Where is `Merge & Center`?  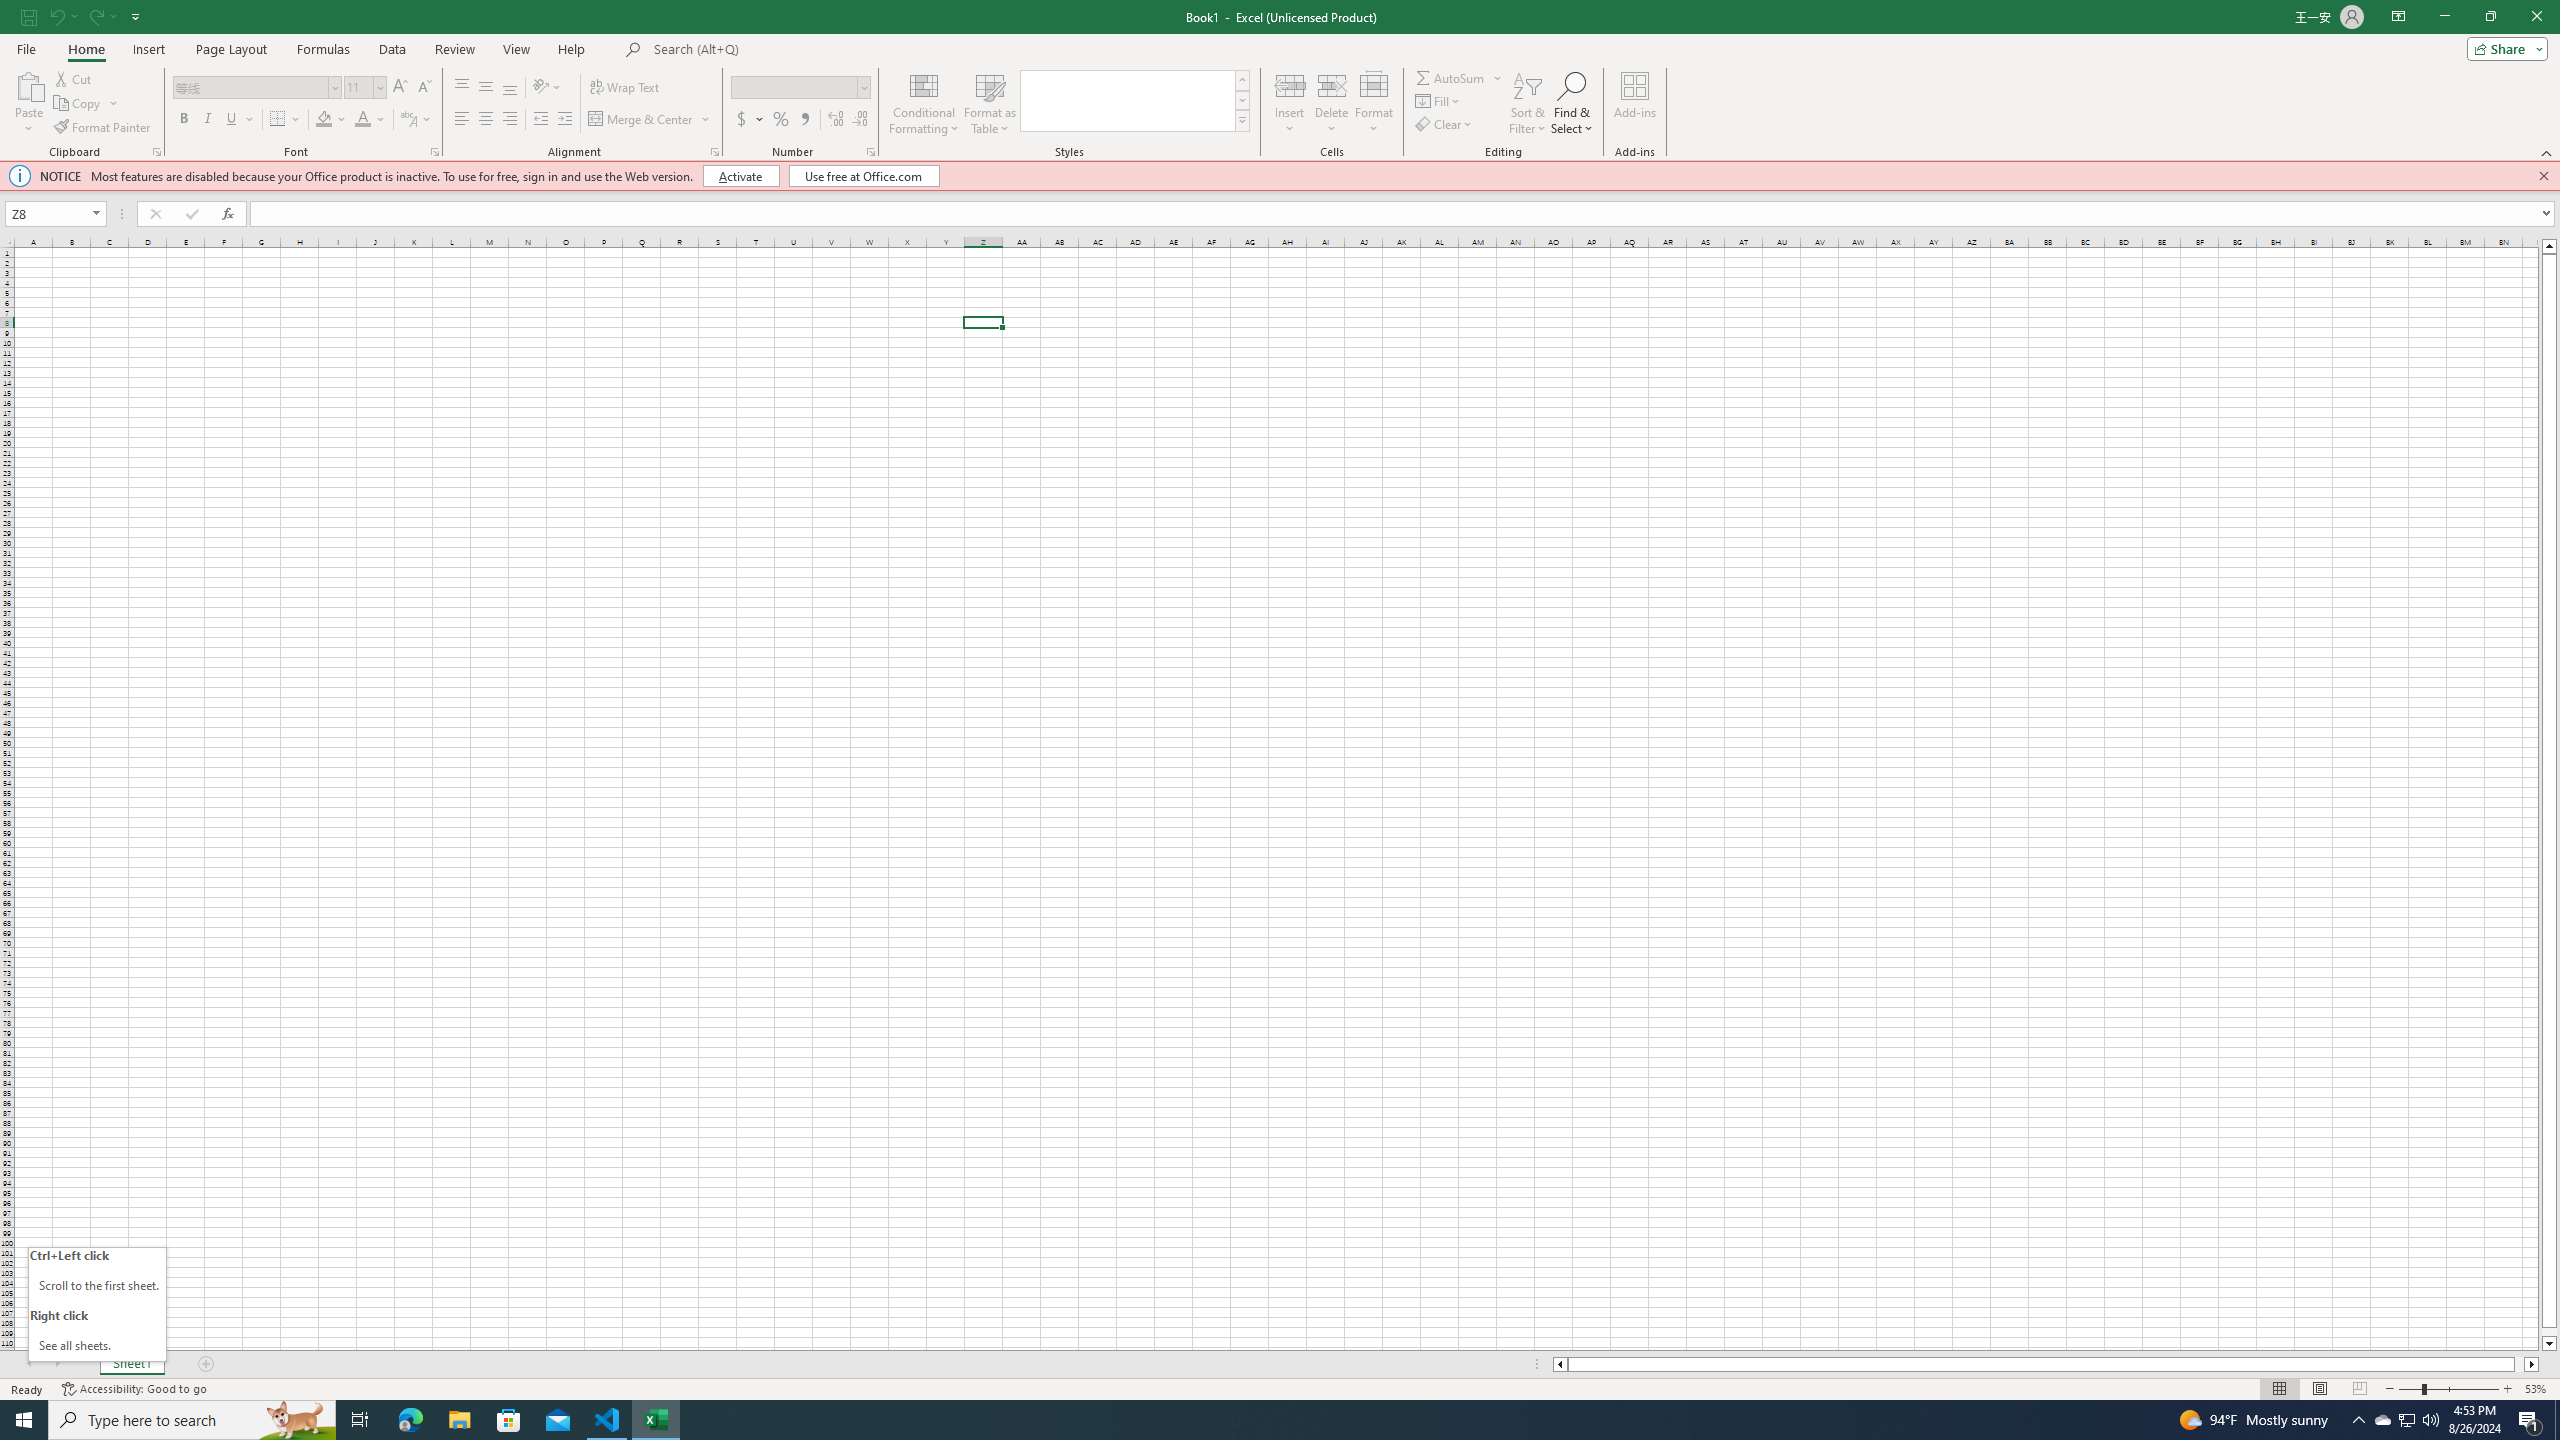
Merge & Center is located at coordinates (650, 120).